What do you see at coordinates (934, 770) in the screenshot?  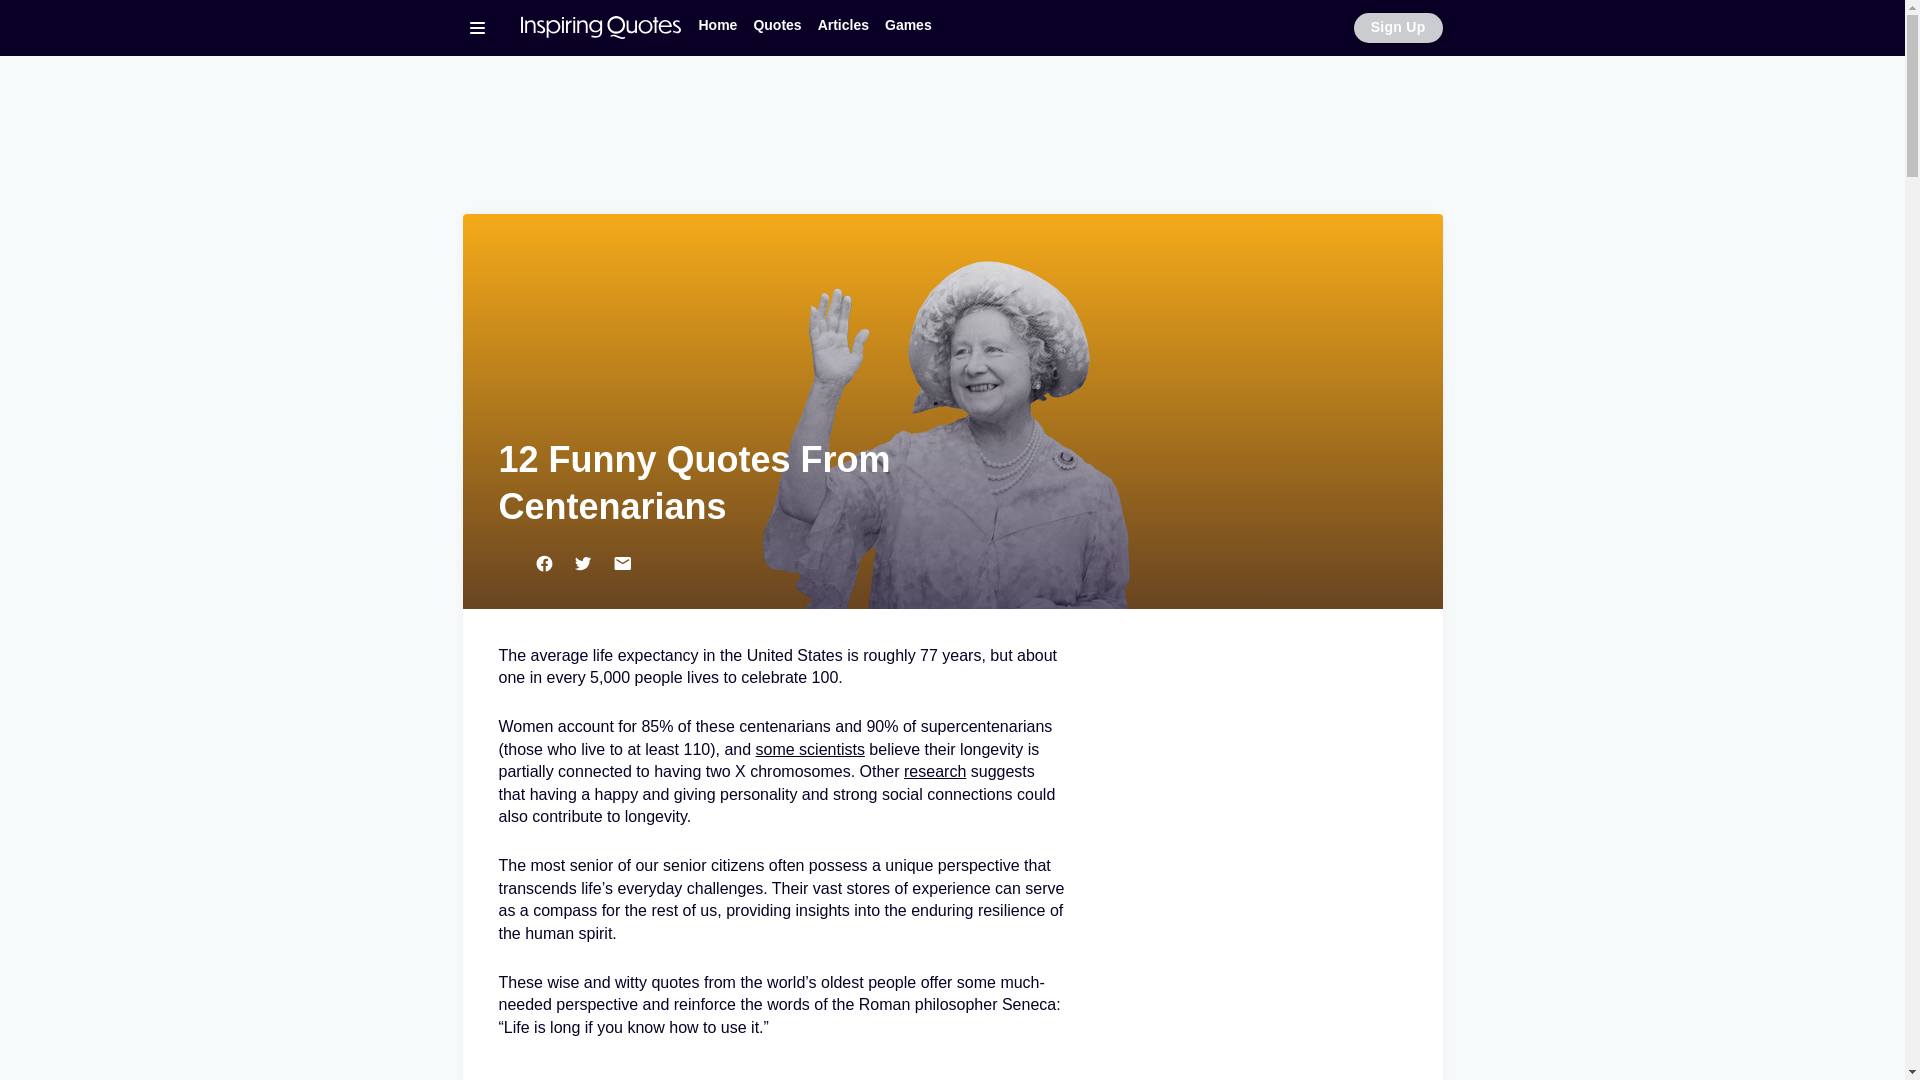 I see `research` at bounding box center [934, 770].